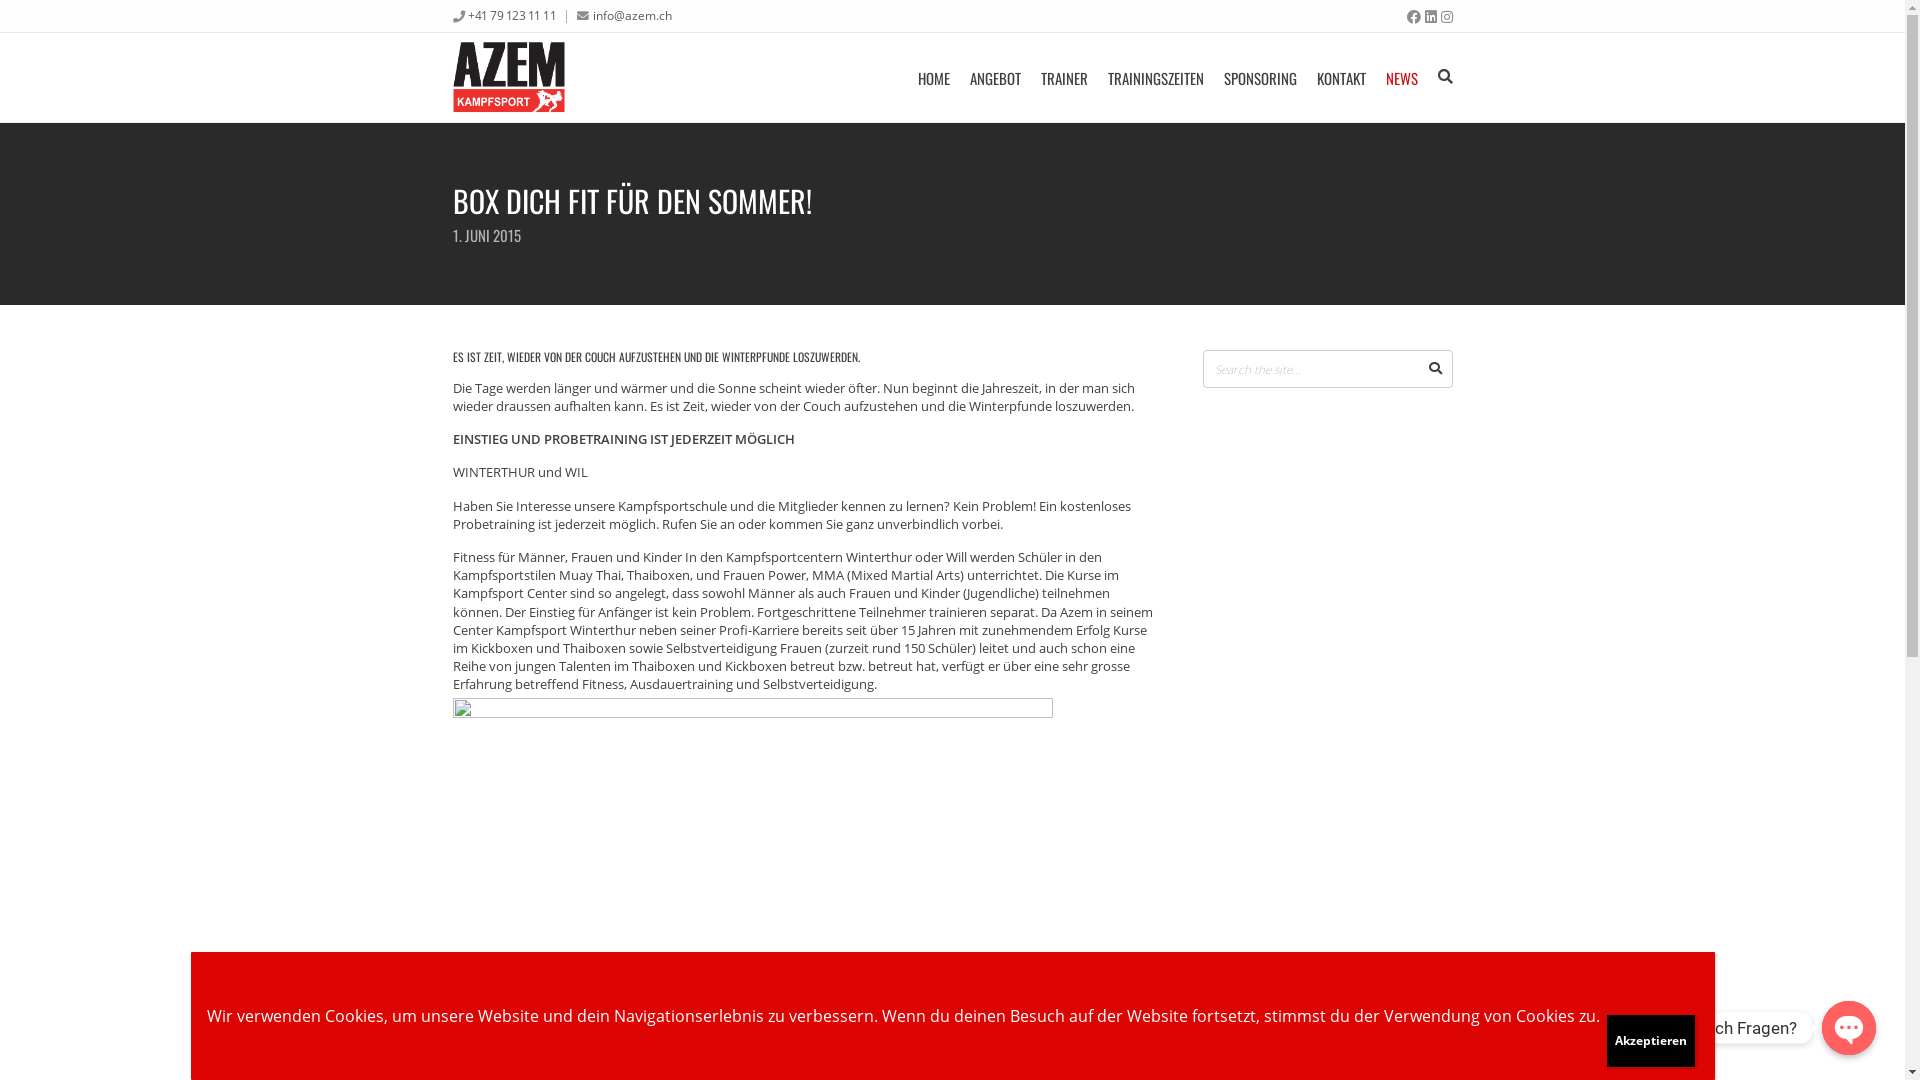 This screenshot has height=1080, width=1920. What do you see at coordinates (1650, 1041) in the screenshot?
I see `Akzeptieren` at bounding box center [1650, 1041].